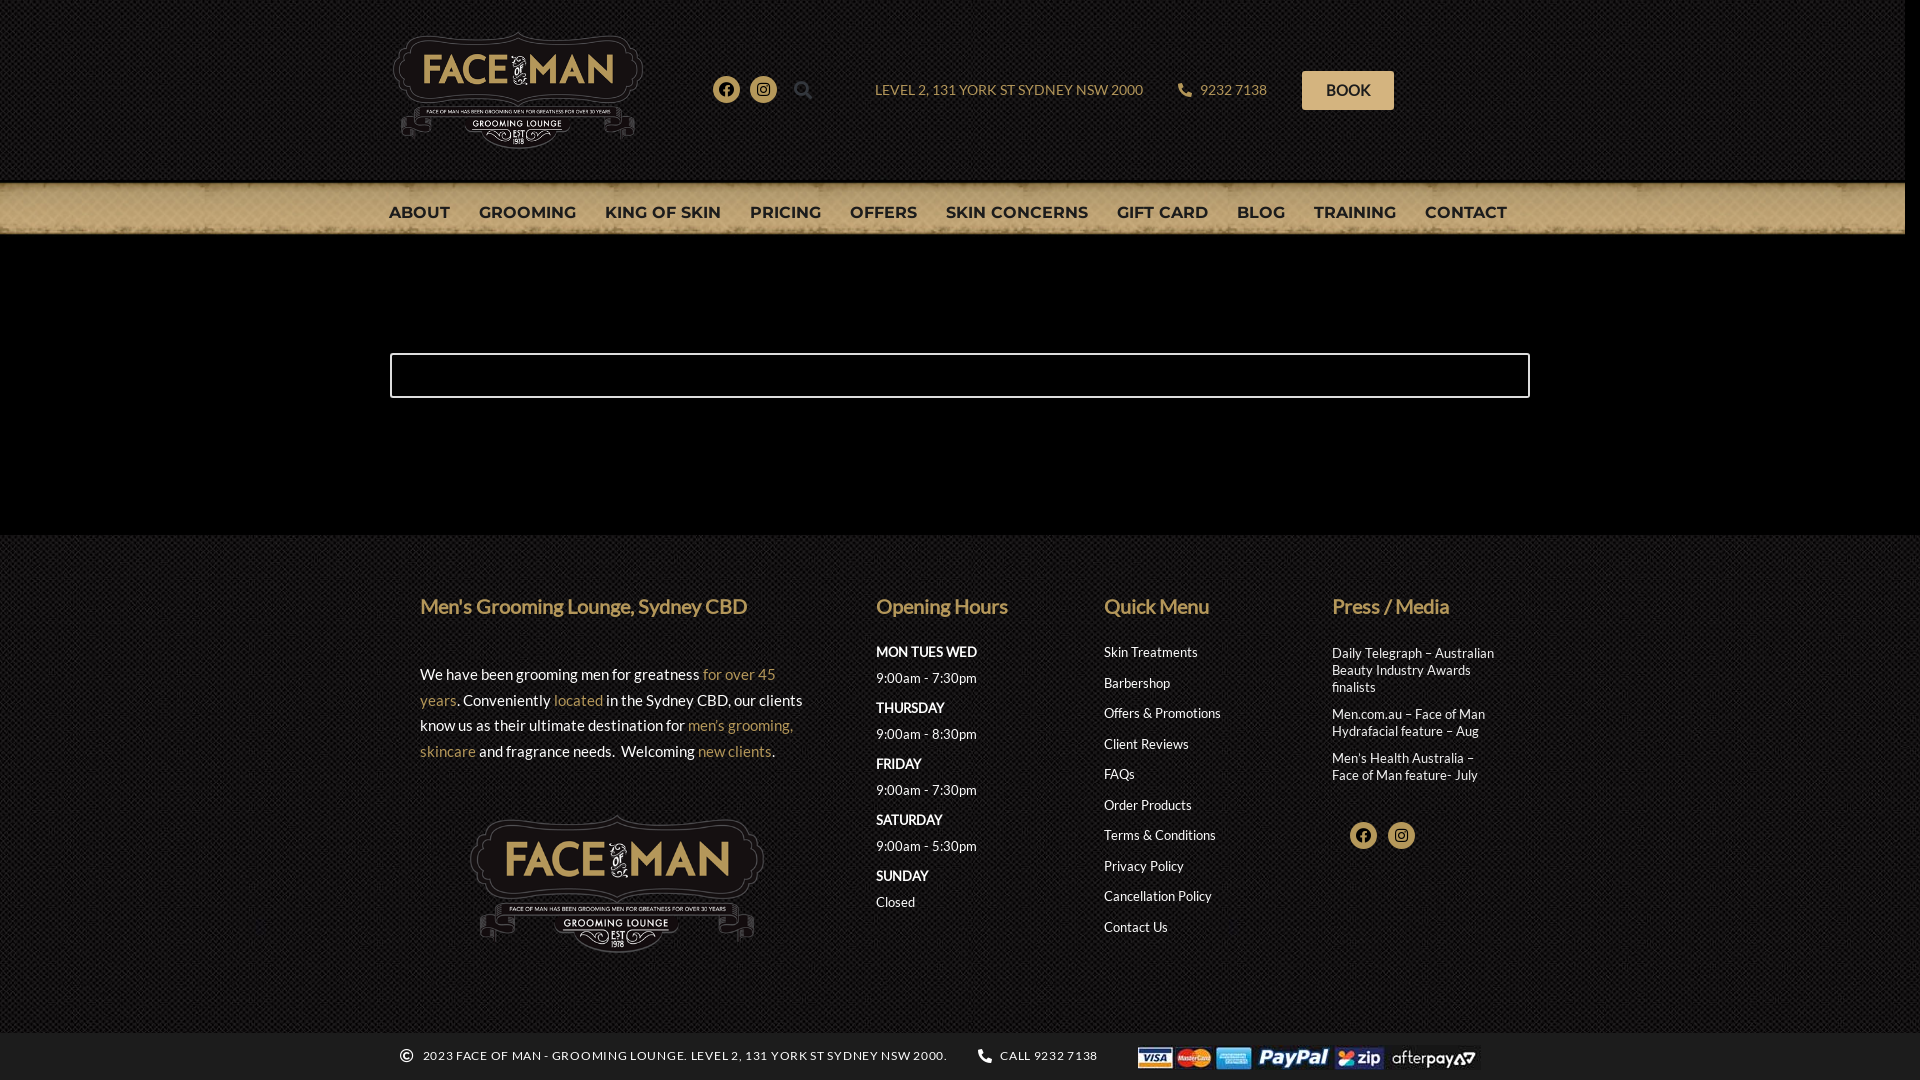 The width and height of the screenshot is (1920, 1080). I want to click on LEVEL 2, 131 YORK ST SYDNEY NSW 2000, so click(1008, 90).